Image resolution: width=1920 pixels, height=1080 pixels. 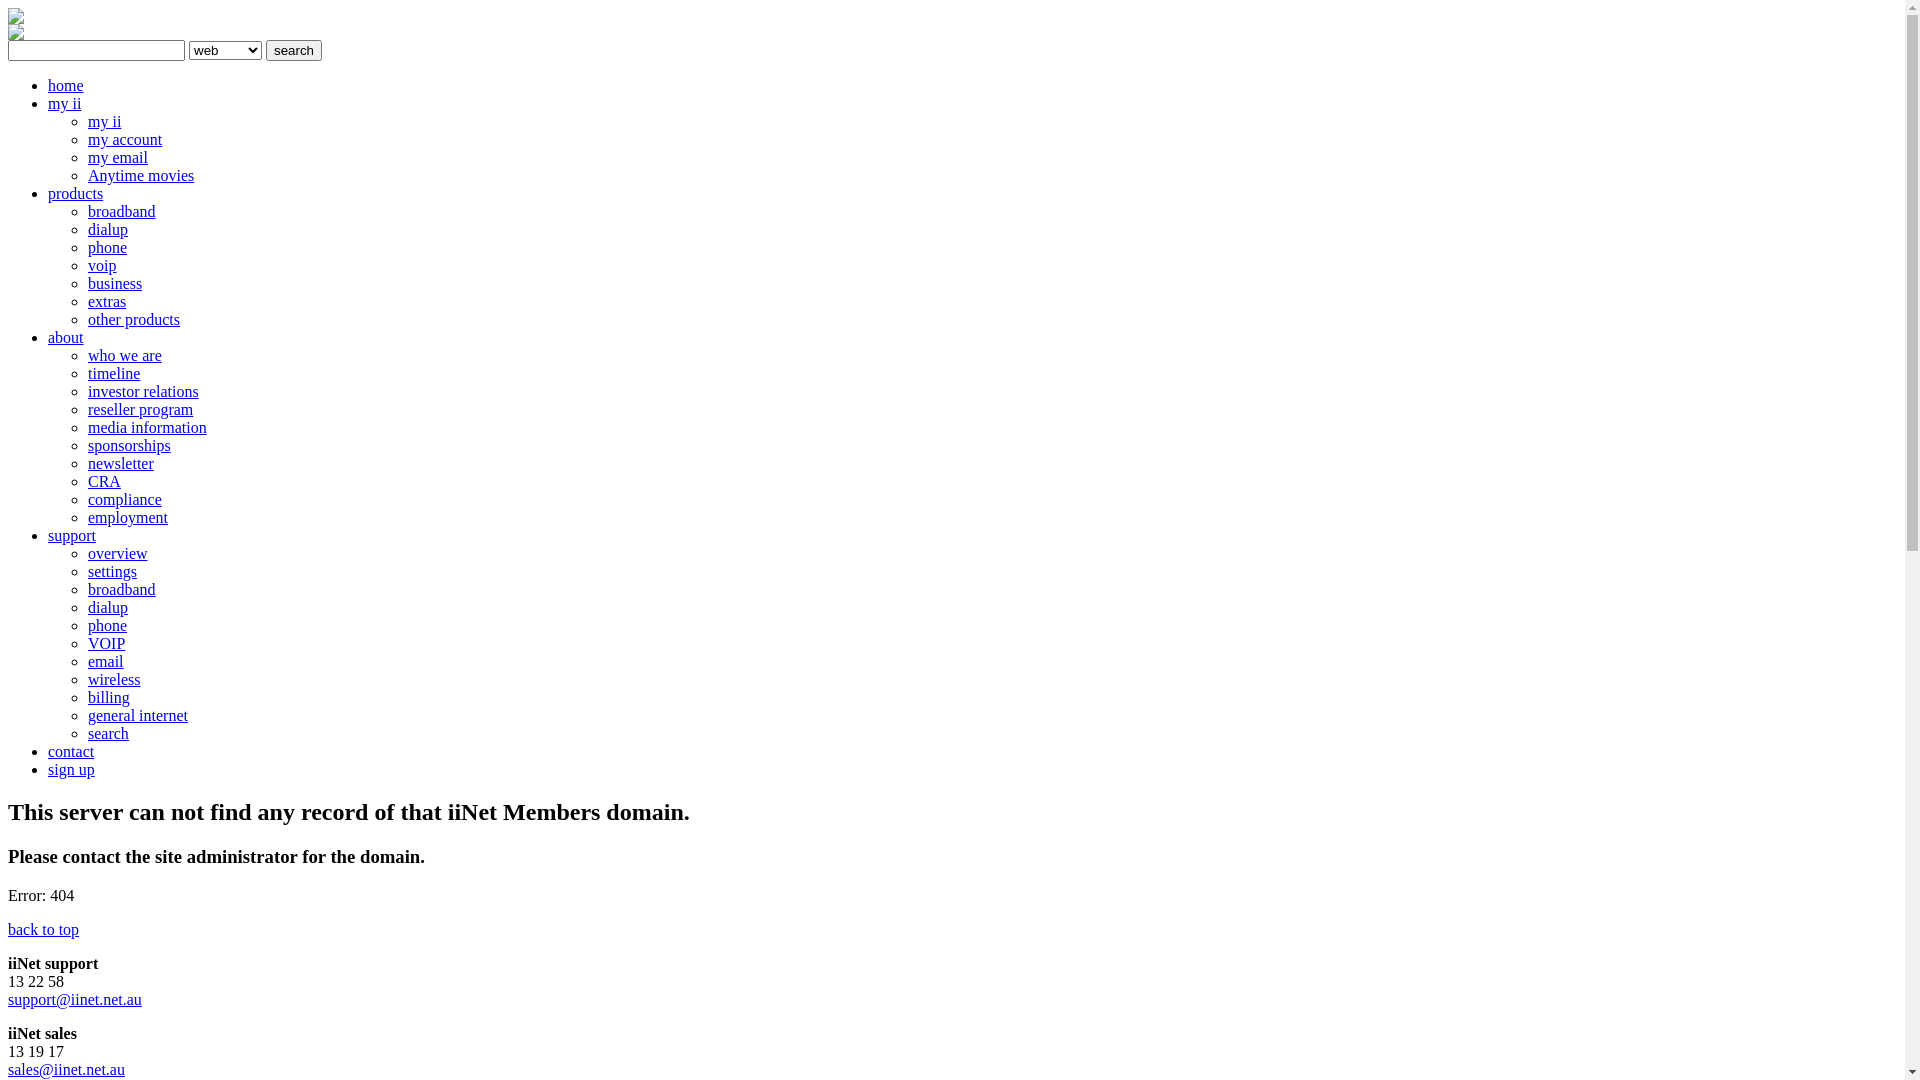 What do you see at coordinates (141, 176) in the screenshot?
I see `Anytime movies` at bounding box center [141, 176].